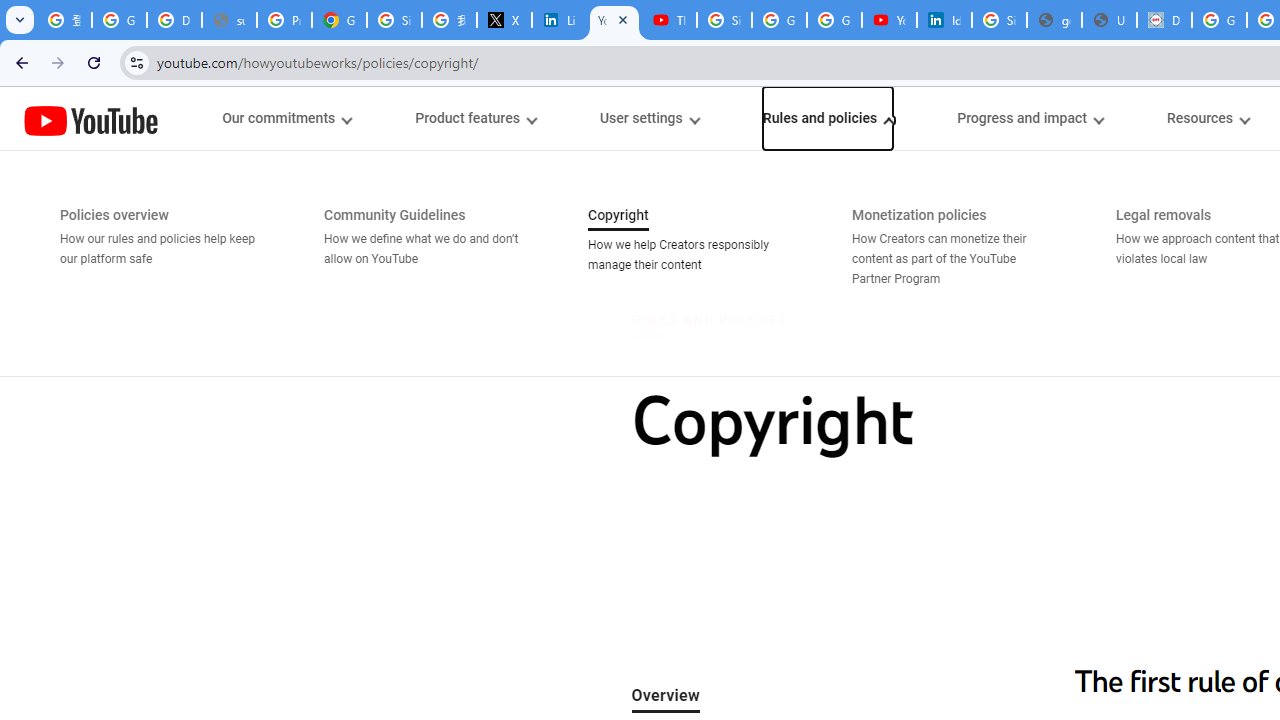 This screenshot has width=1280, height=720. What do you see at coordinates (230, 20) in the screenshot?
I see `support.google.com - Network error` at bounding box center [230, 20].